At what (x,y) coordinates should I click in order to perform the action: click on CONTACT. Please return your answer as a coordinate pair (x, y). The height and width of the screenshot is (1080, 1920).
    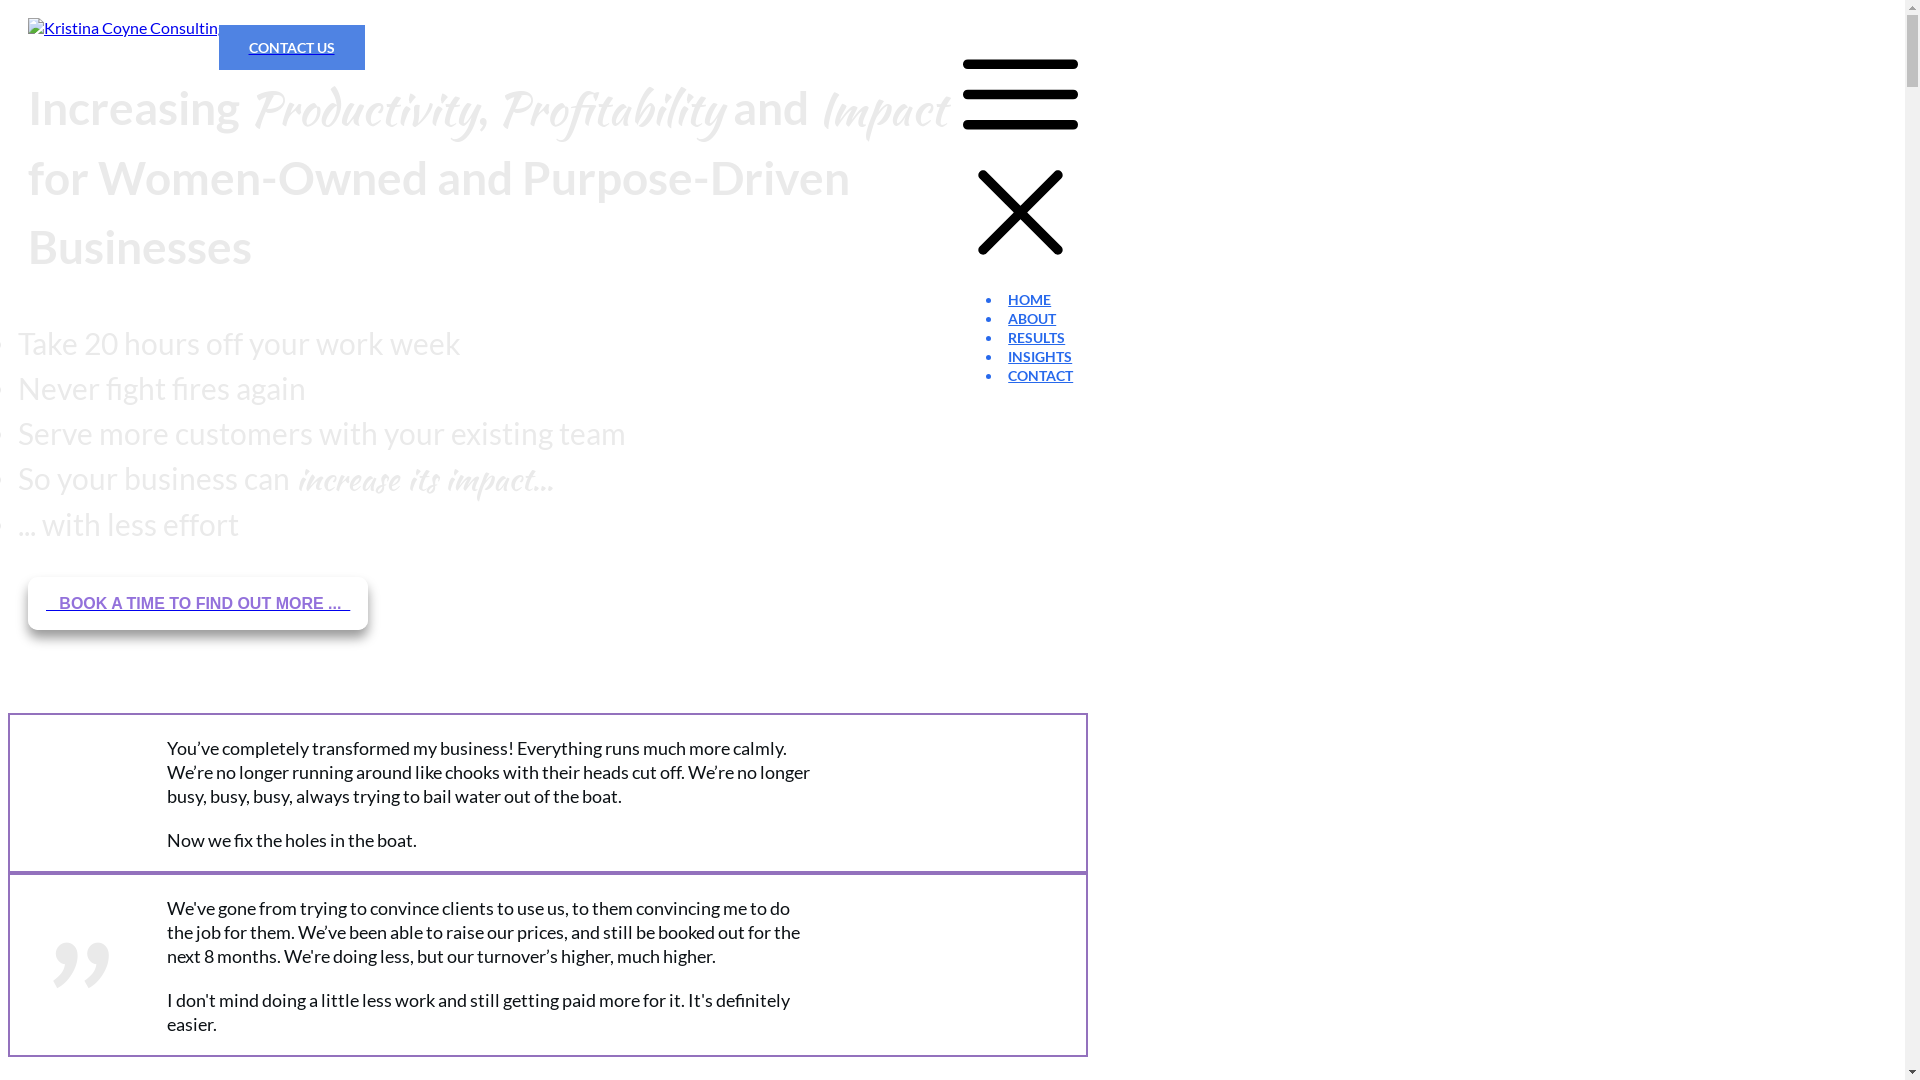
    Looking at the image, I should click on (1040, 376).